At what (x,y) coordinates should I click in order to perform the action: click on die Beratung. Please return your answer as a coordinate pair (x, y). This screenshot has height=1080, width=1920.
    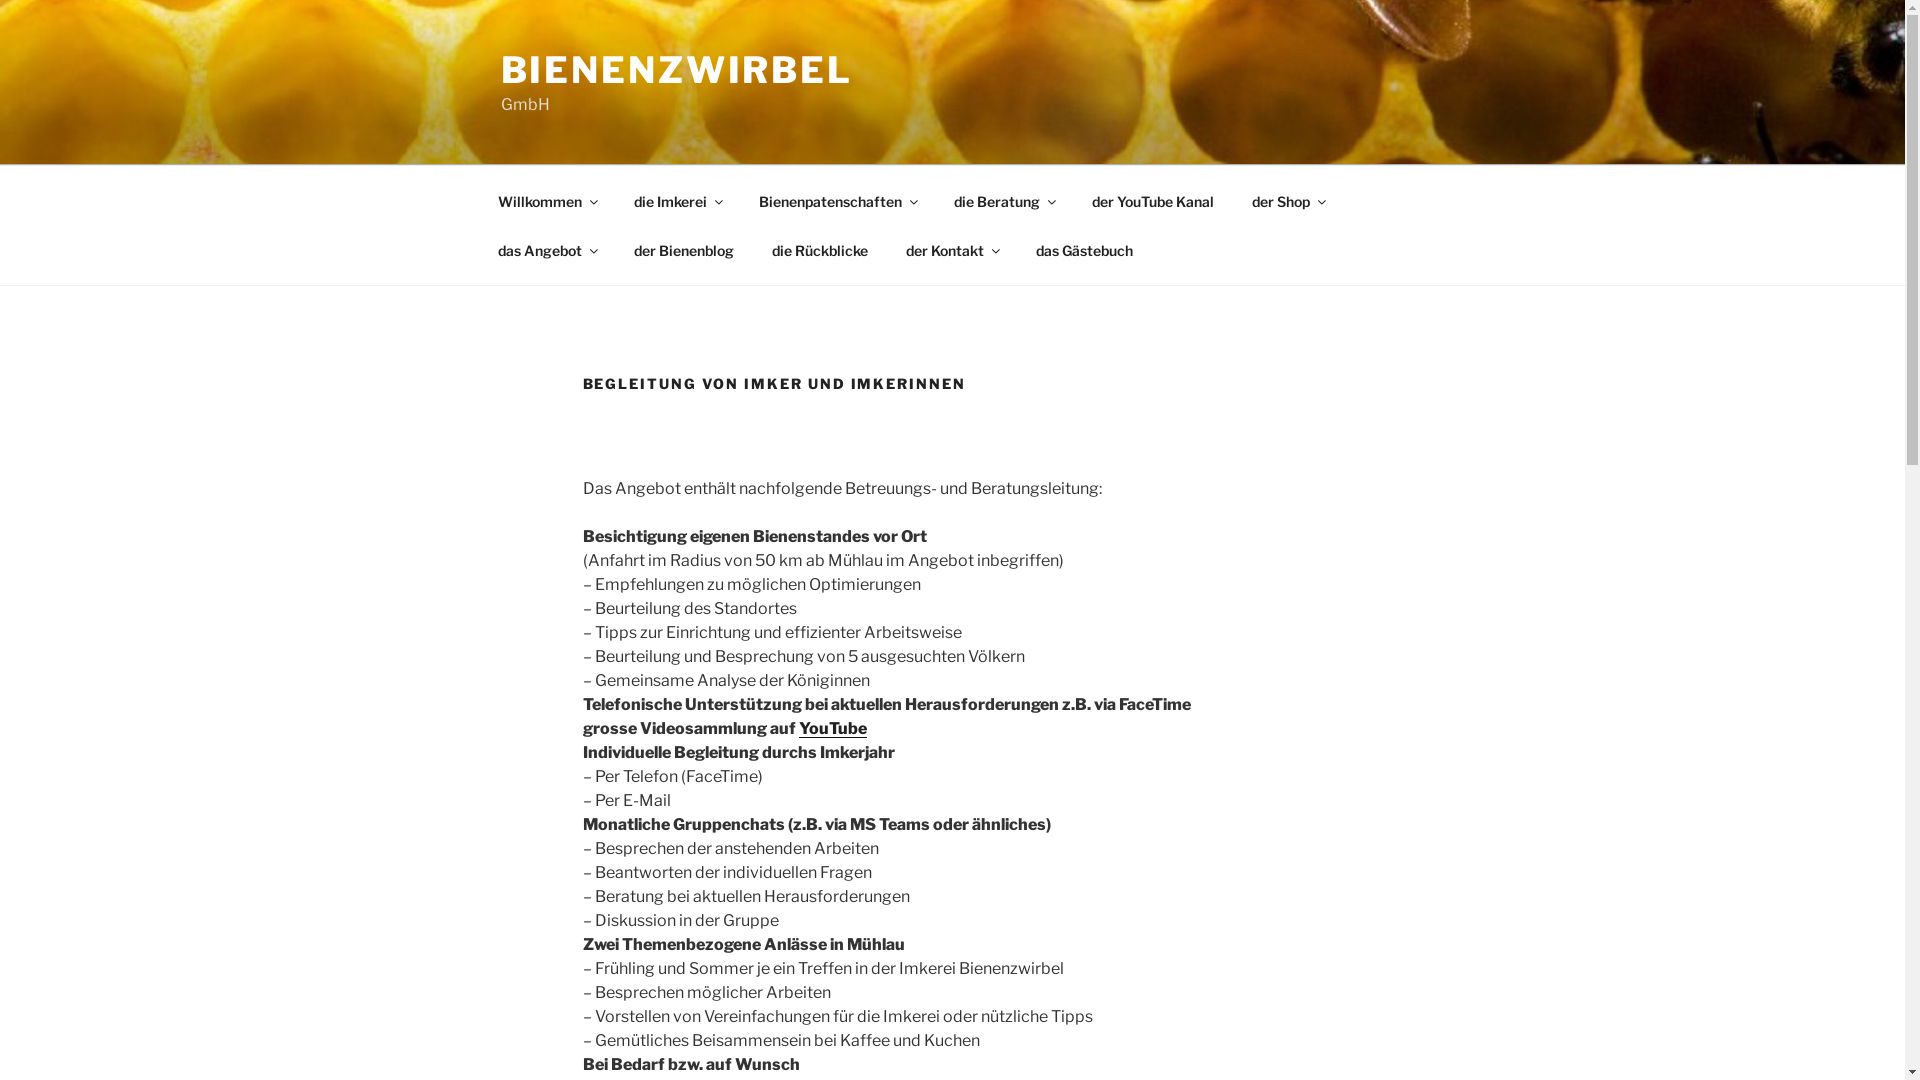
    Looking at the image, I should click on (1004, 200).